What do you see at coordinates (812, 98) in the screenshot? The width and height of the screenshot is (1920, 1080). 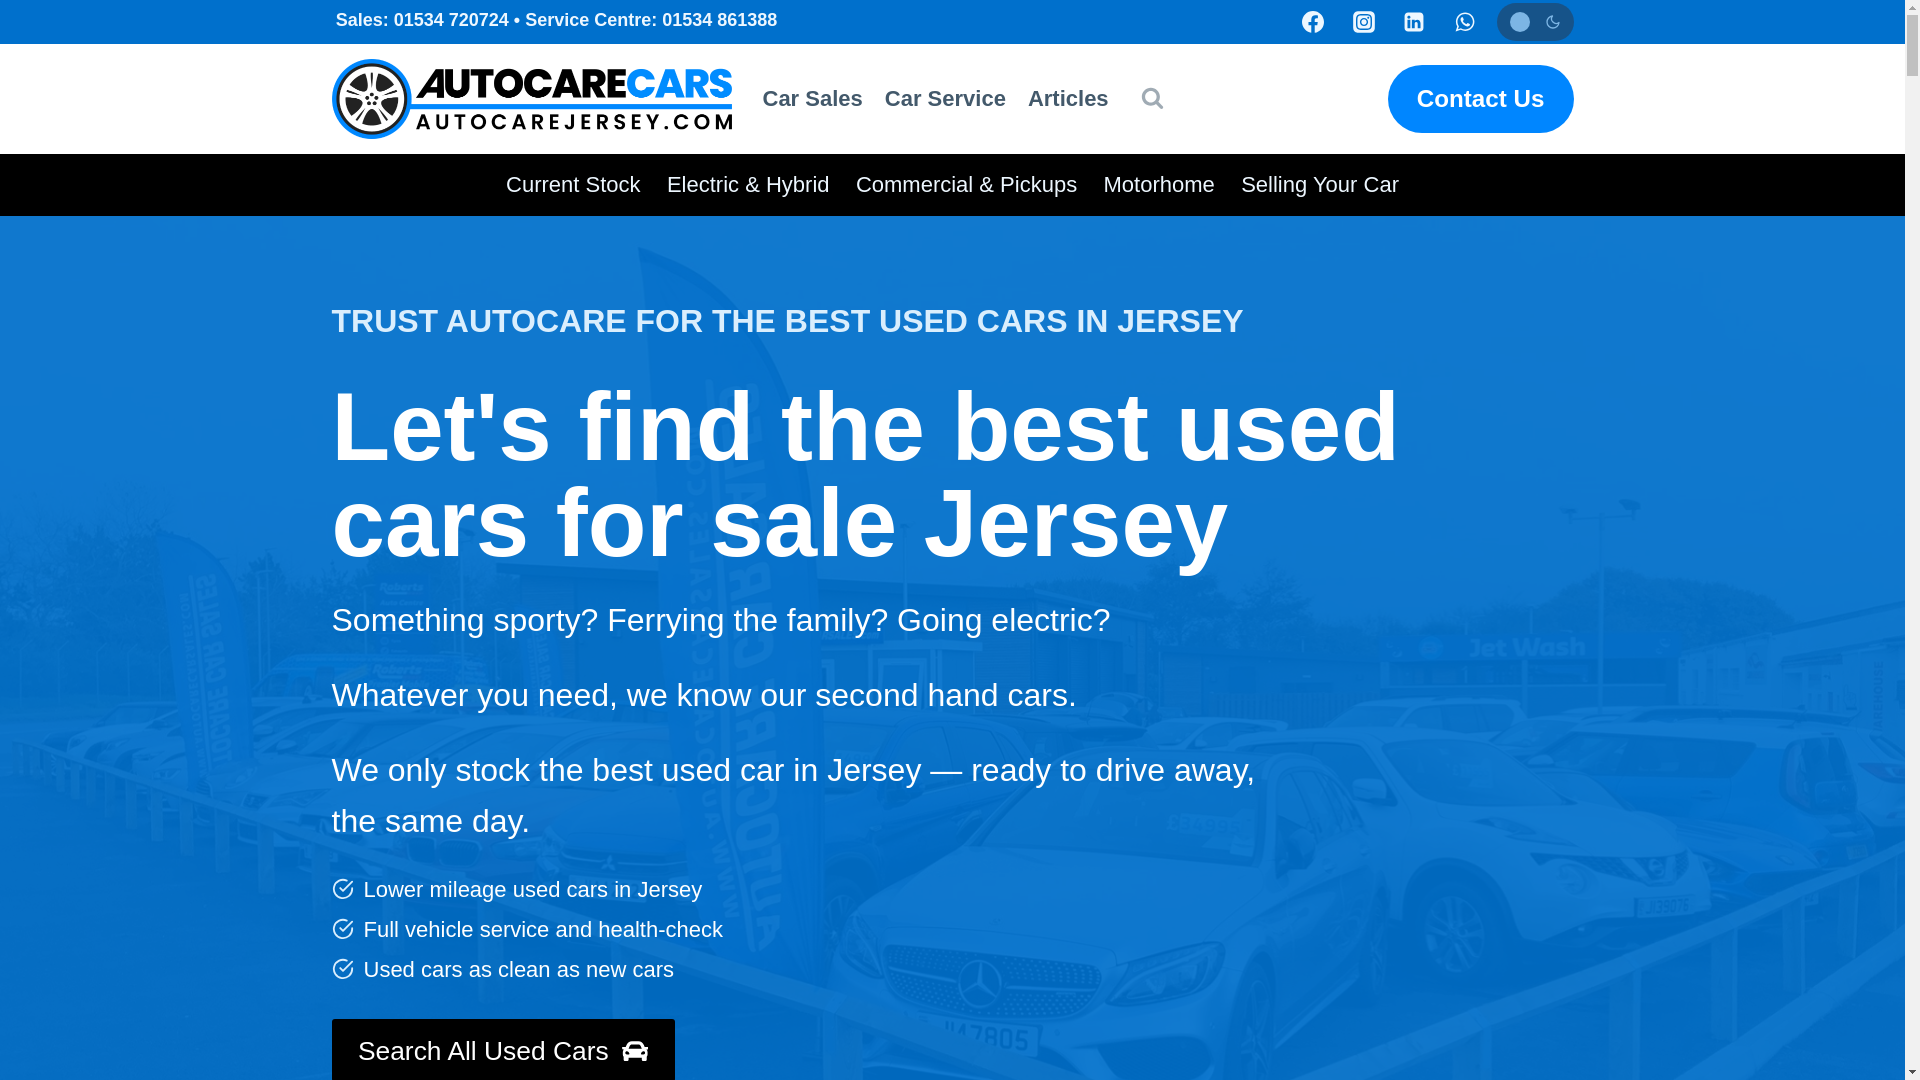 I see `Car Sales` at bounding box center [812, 98].